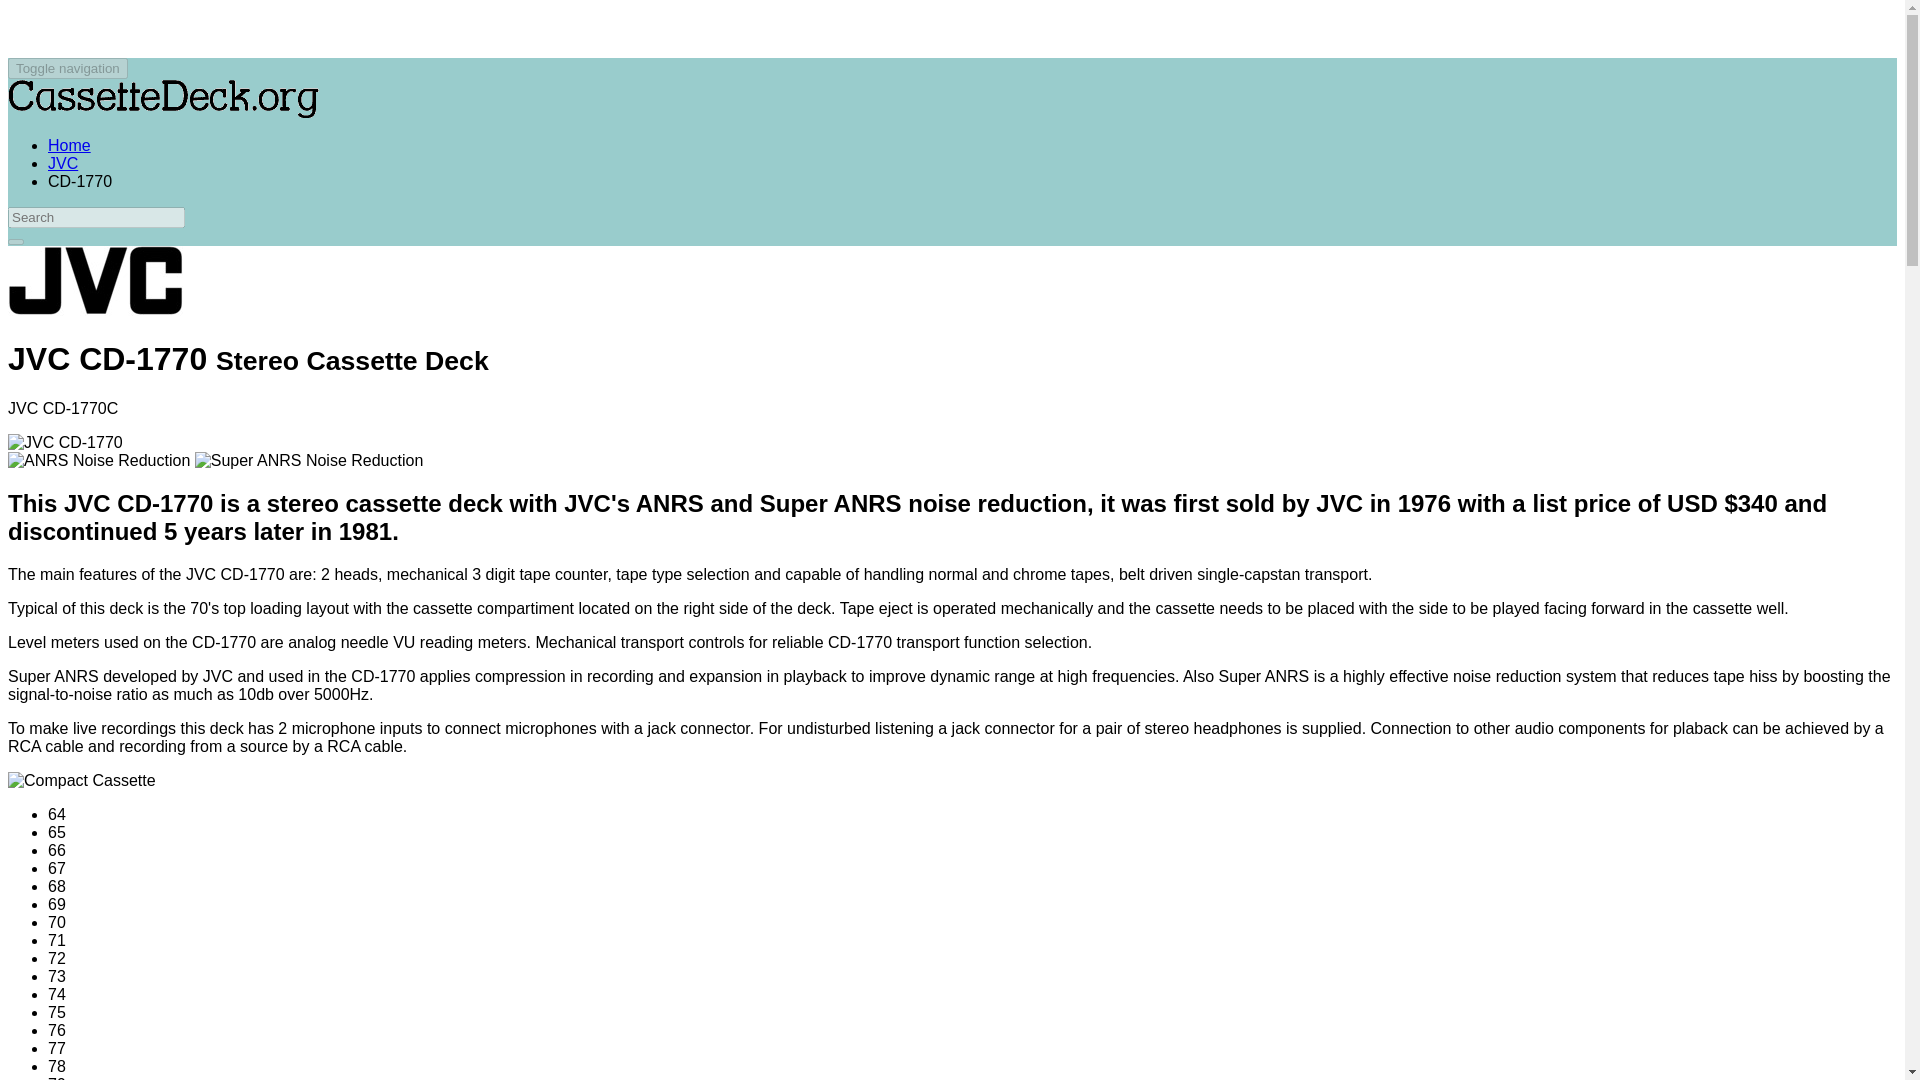 The width and height of the screenshot is (1920, 1080). Describe the element at coordinates (63, 163) in the screenshot. I see `JVC` at that location.